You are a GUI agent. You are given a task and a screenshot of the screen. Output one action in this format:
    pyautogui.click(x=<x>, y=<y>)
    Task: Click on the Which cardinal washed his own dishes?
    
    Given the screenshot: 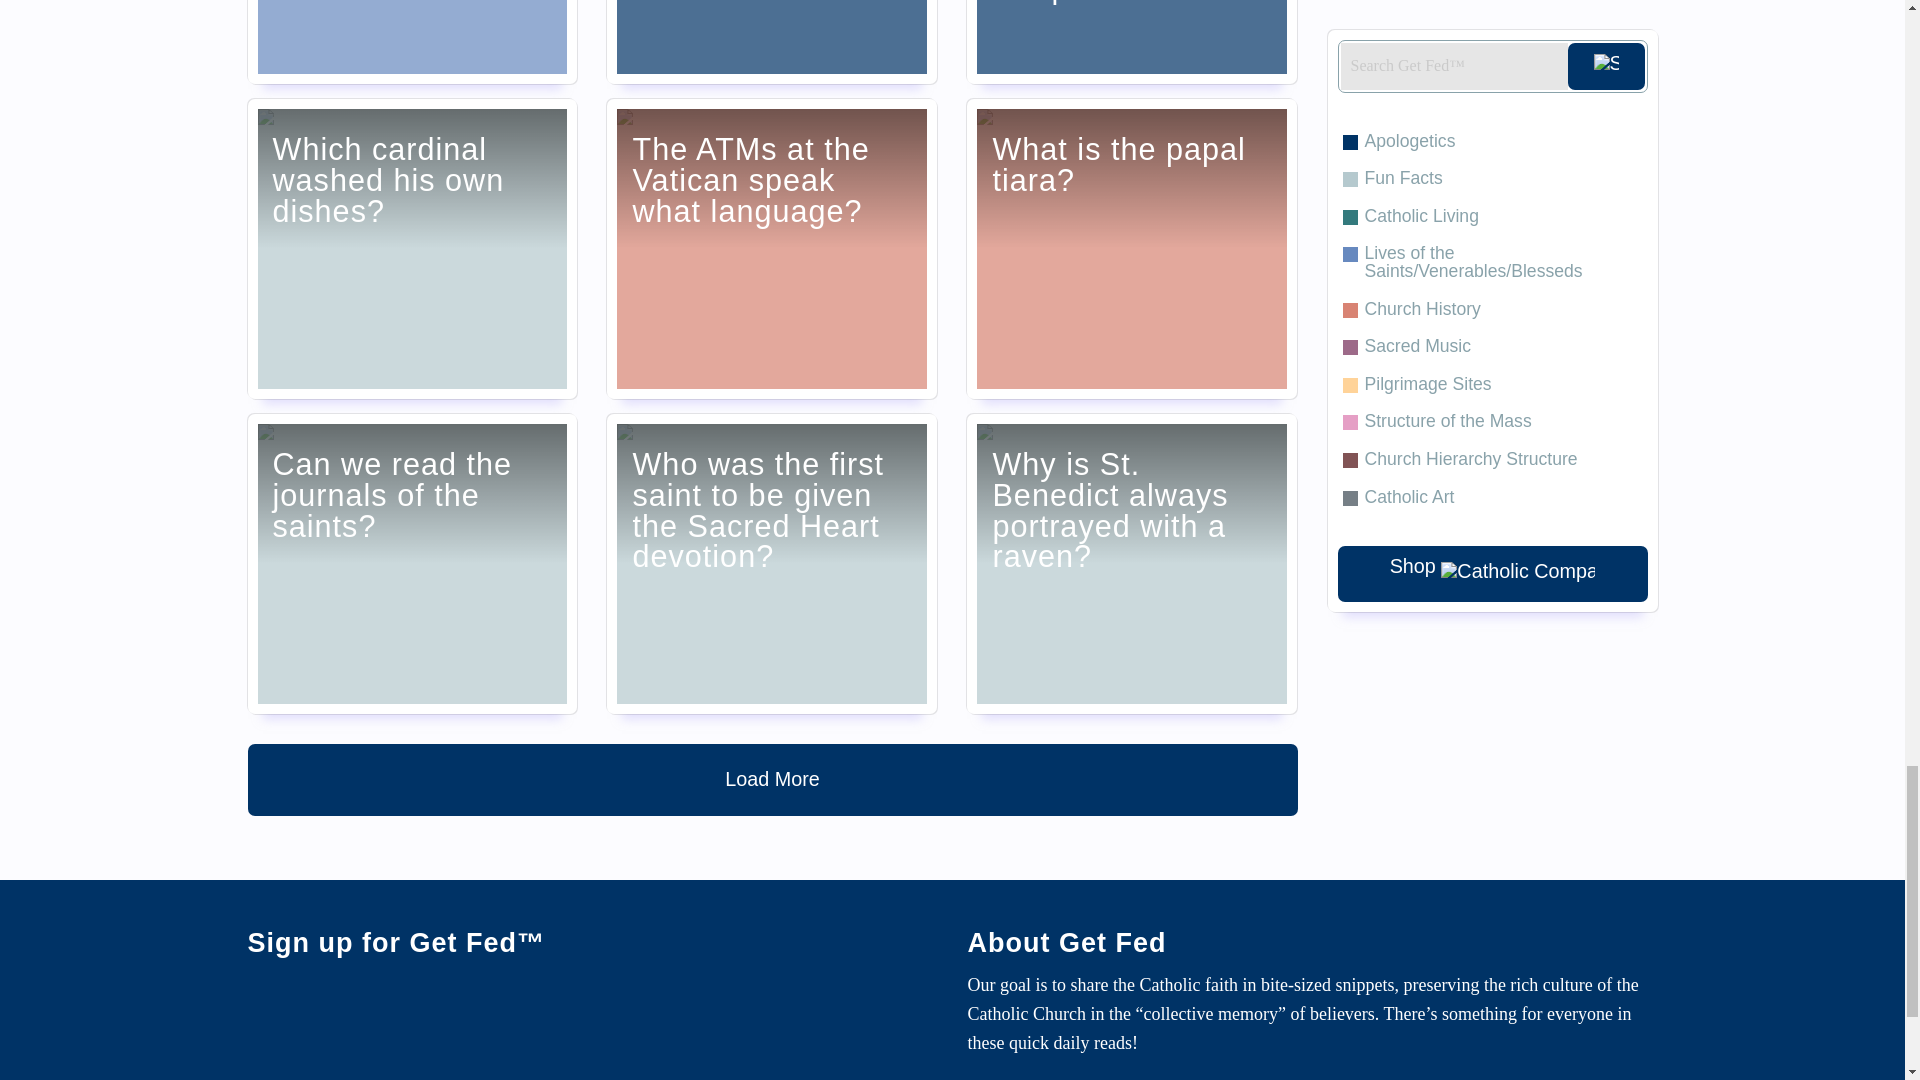 What is the action you would take?
    pyautogui.click(x=412, y=248)
    